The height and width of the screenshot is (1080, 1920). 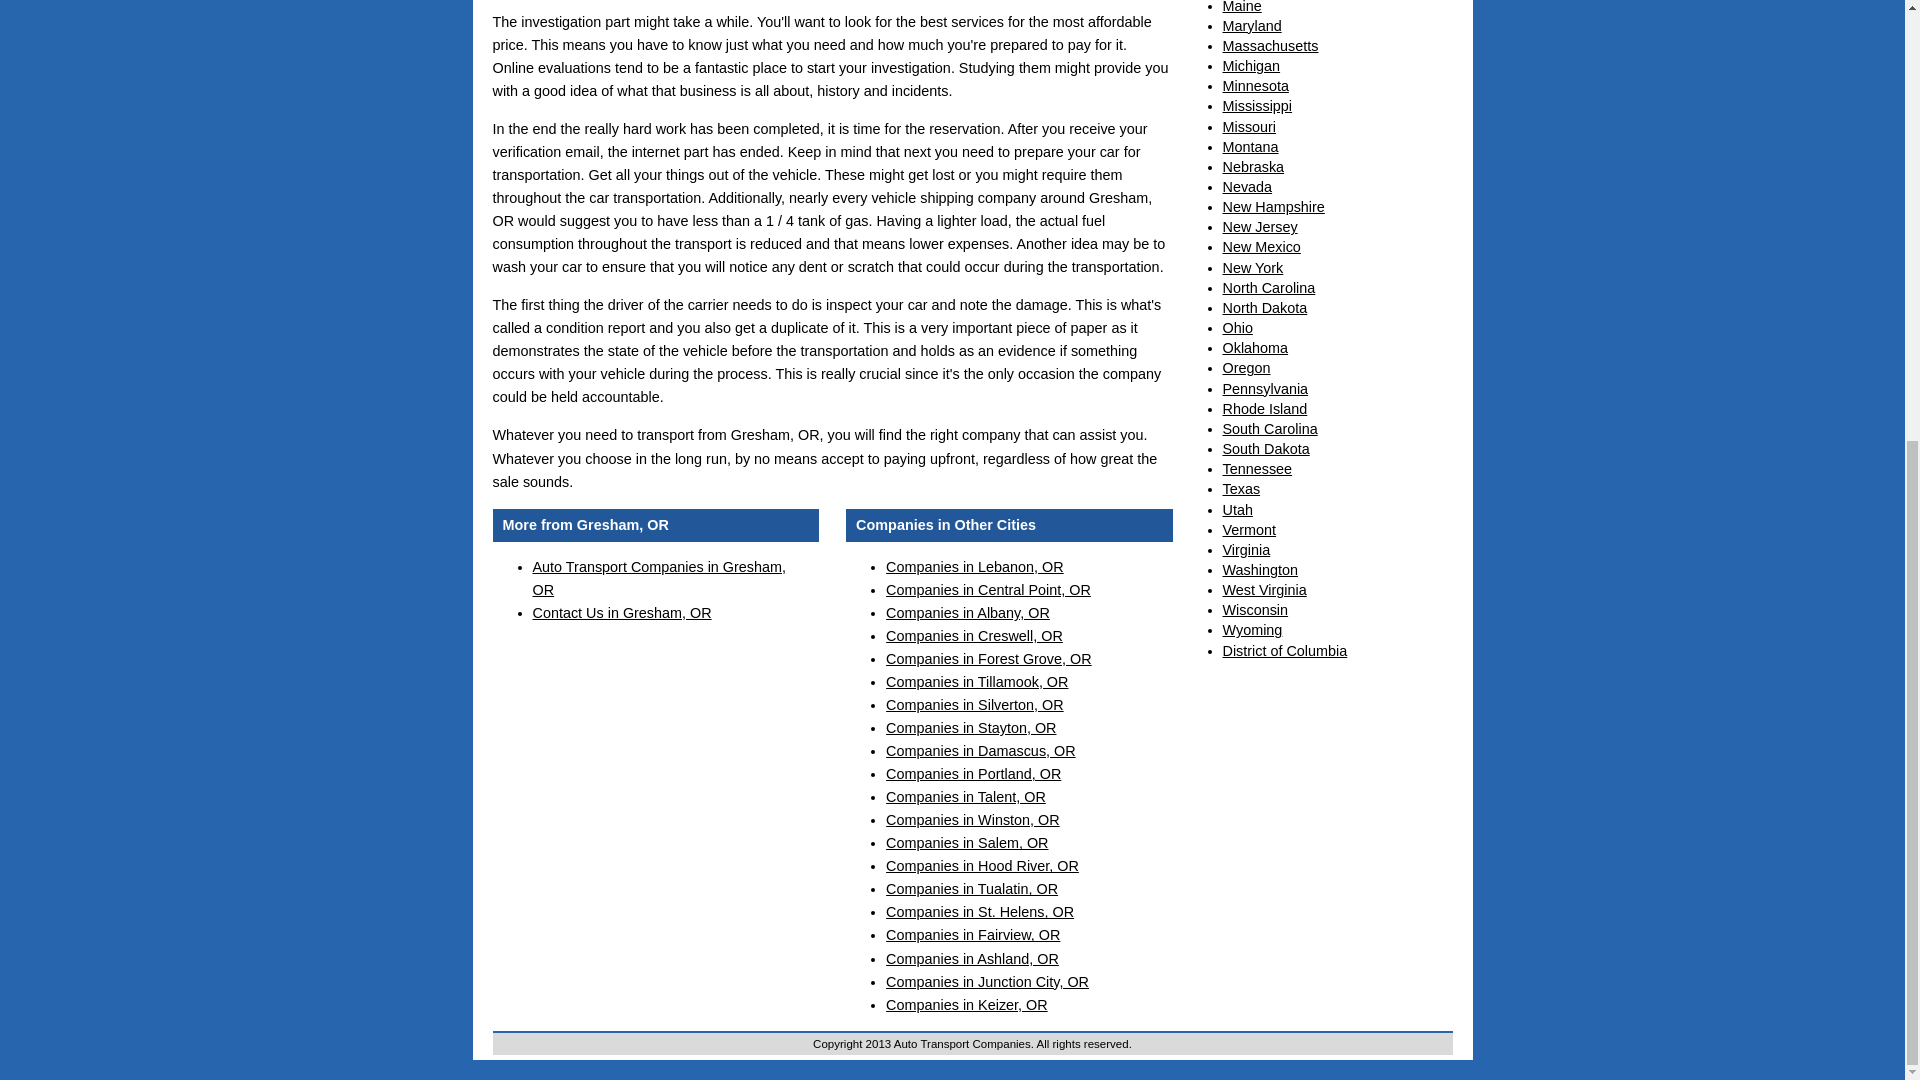 What do you see at coordinates (966, 1004) in the screenshot?
I see `Companies in Keizer, OR` at bounding box center [966, 1004].